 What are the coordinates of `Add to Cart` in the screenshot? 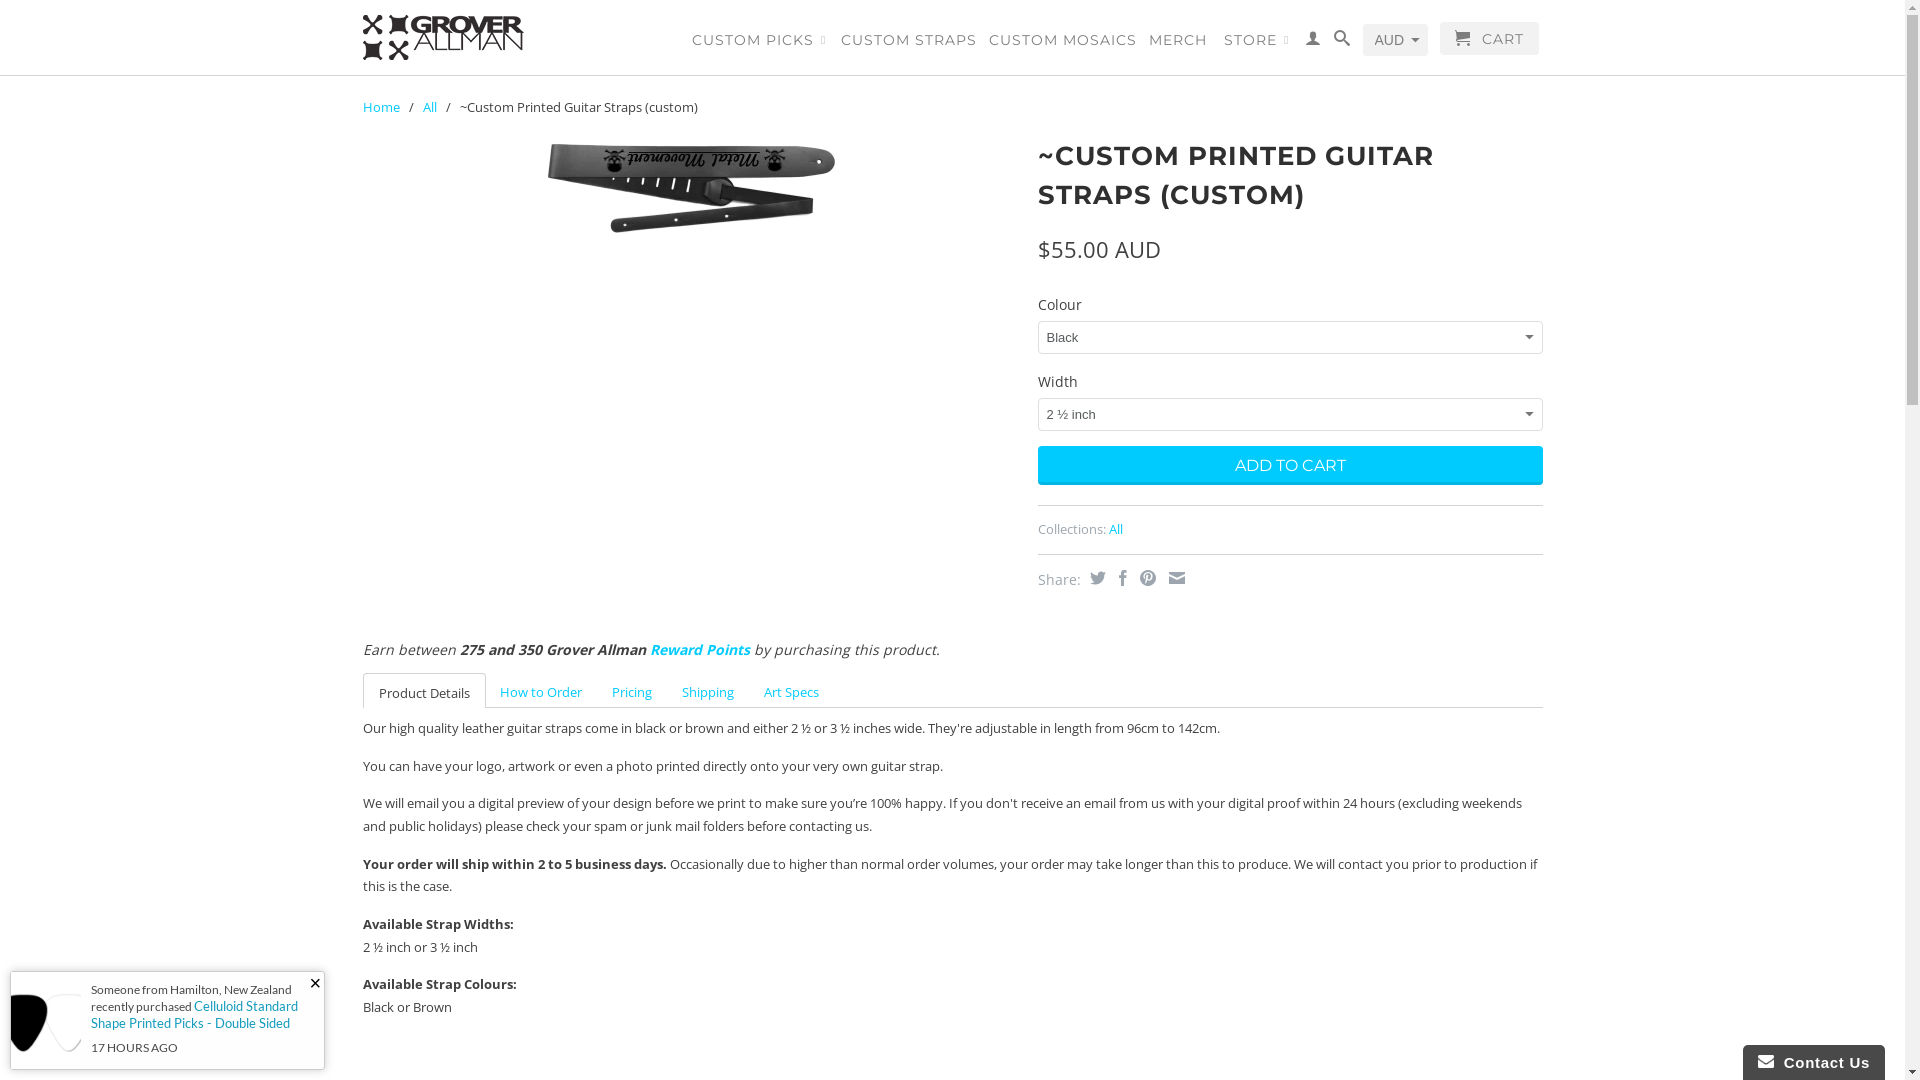 It's located at (1290, 466).